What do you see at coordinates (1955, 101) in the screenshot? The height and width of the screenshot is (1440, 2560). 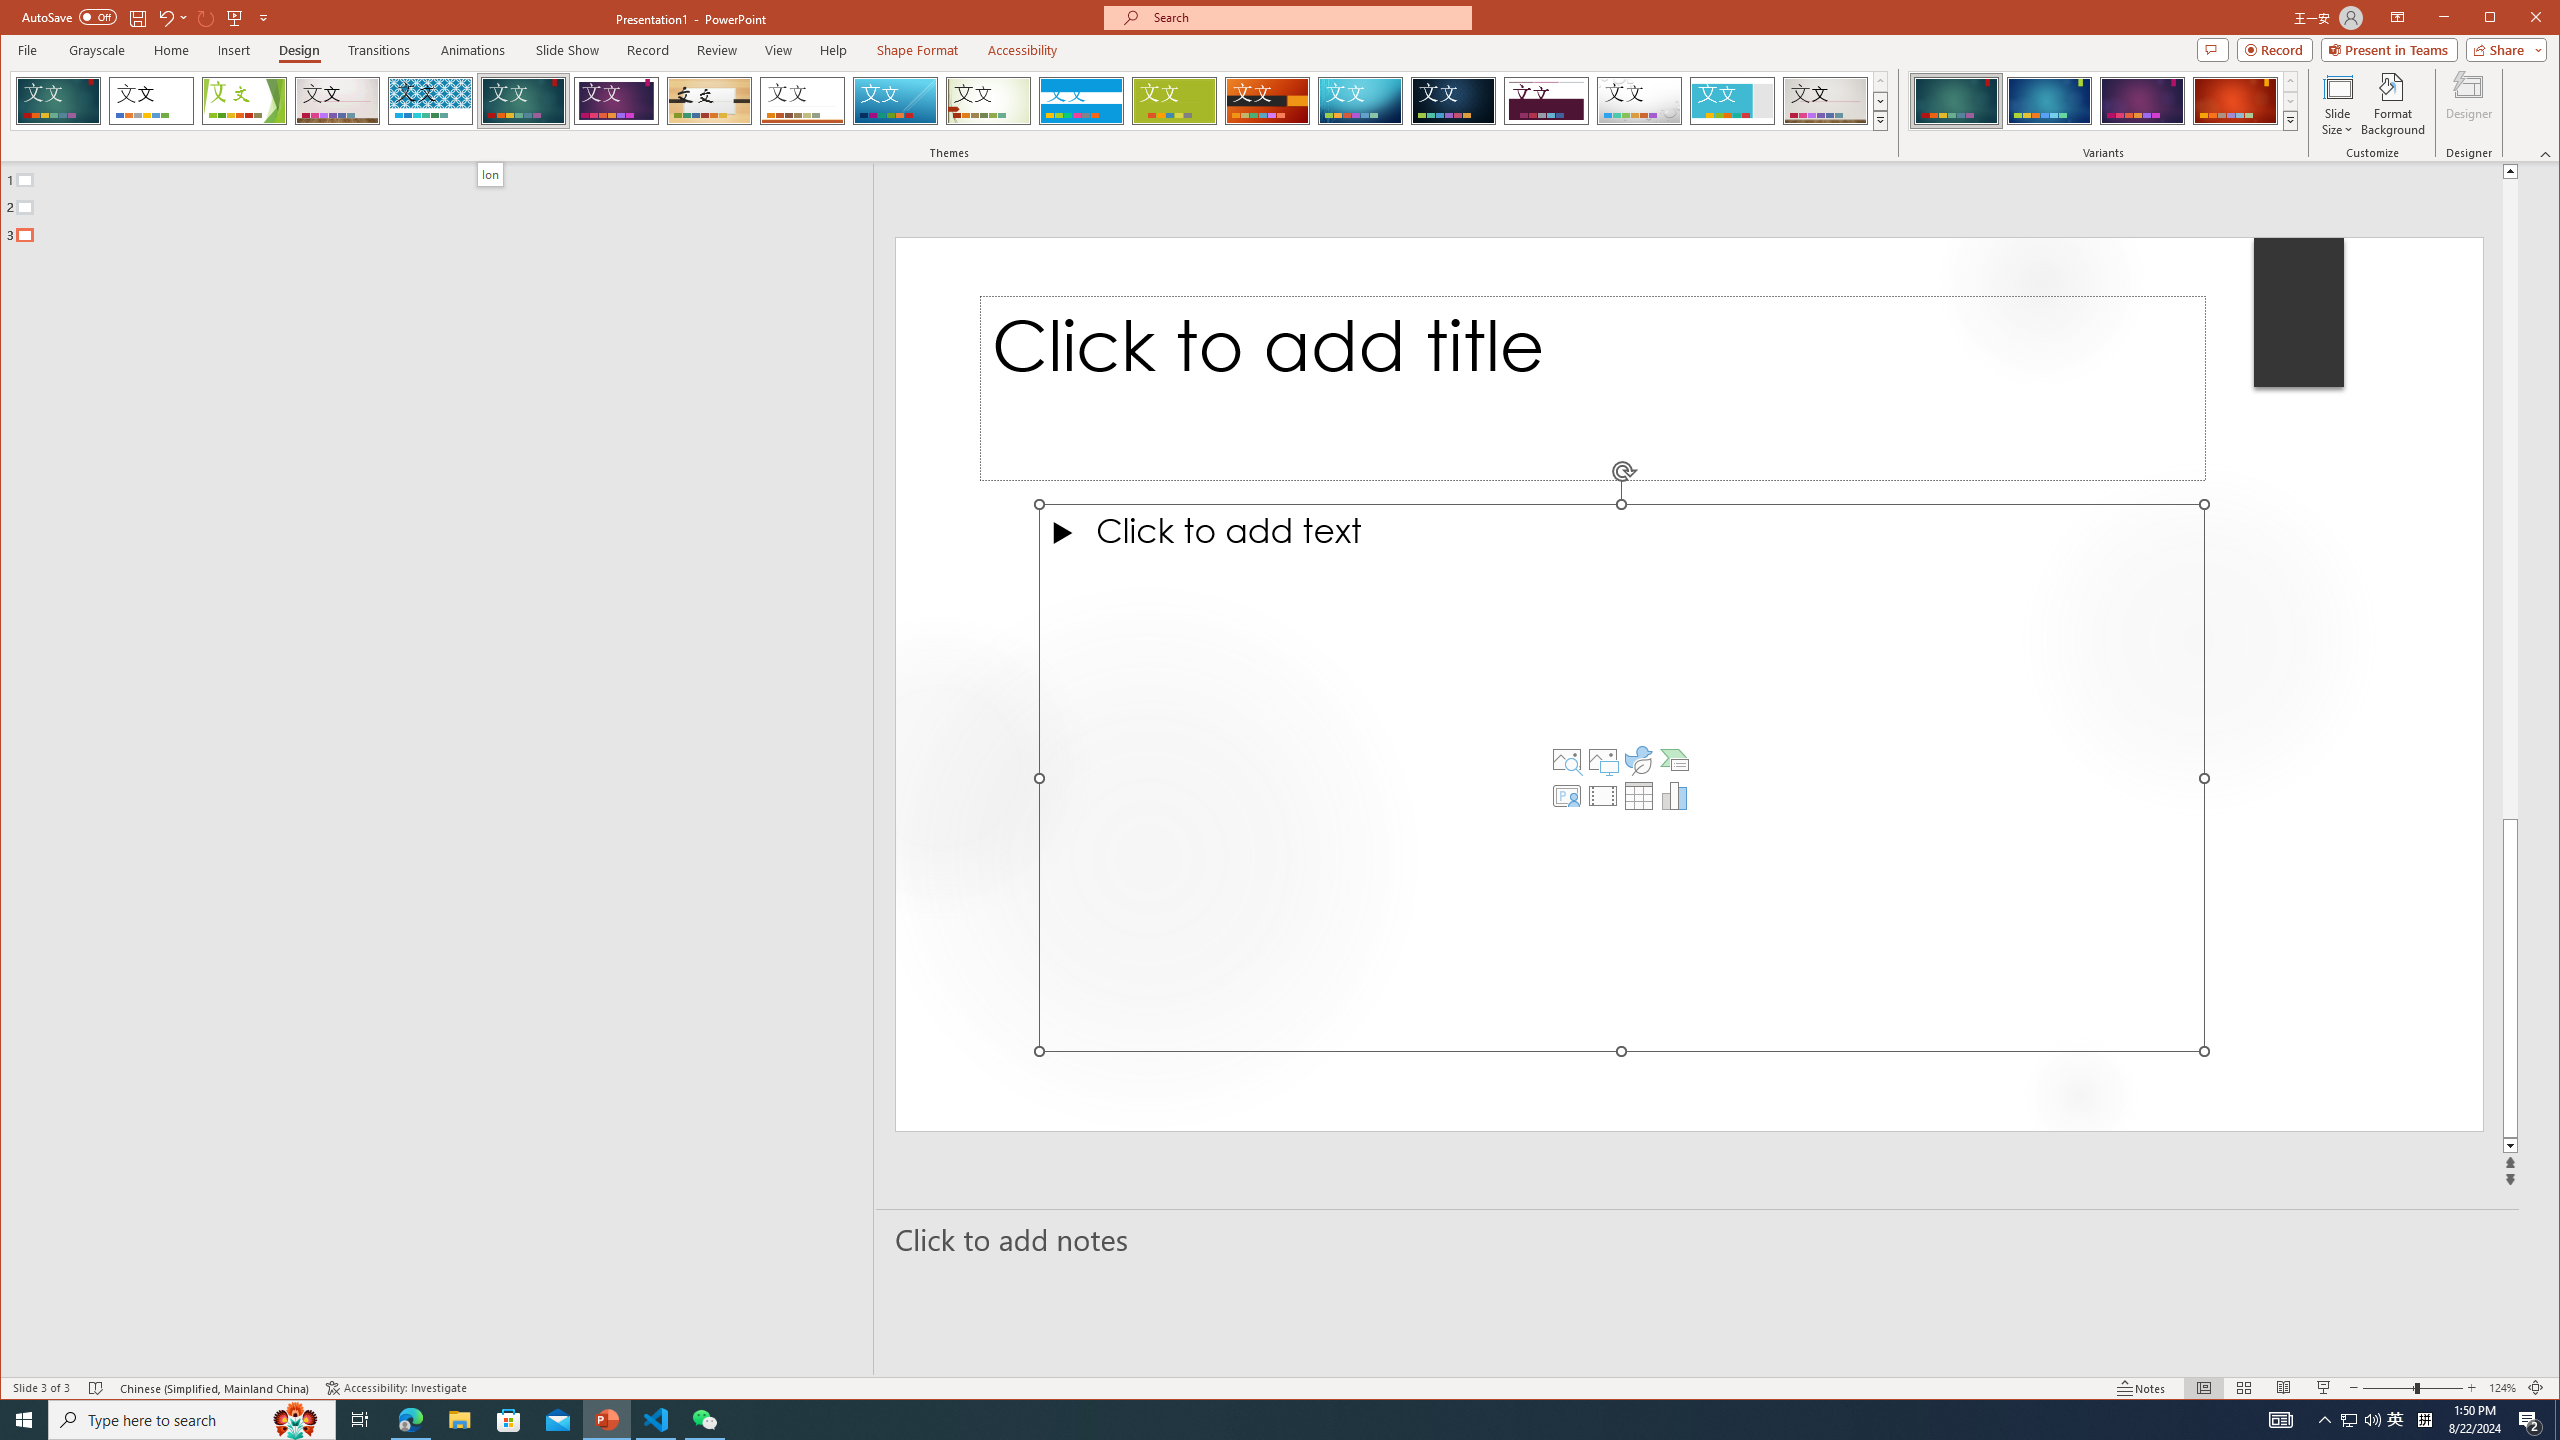 I see `Ion Variant 1` at bounding box center [1955, 101].